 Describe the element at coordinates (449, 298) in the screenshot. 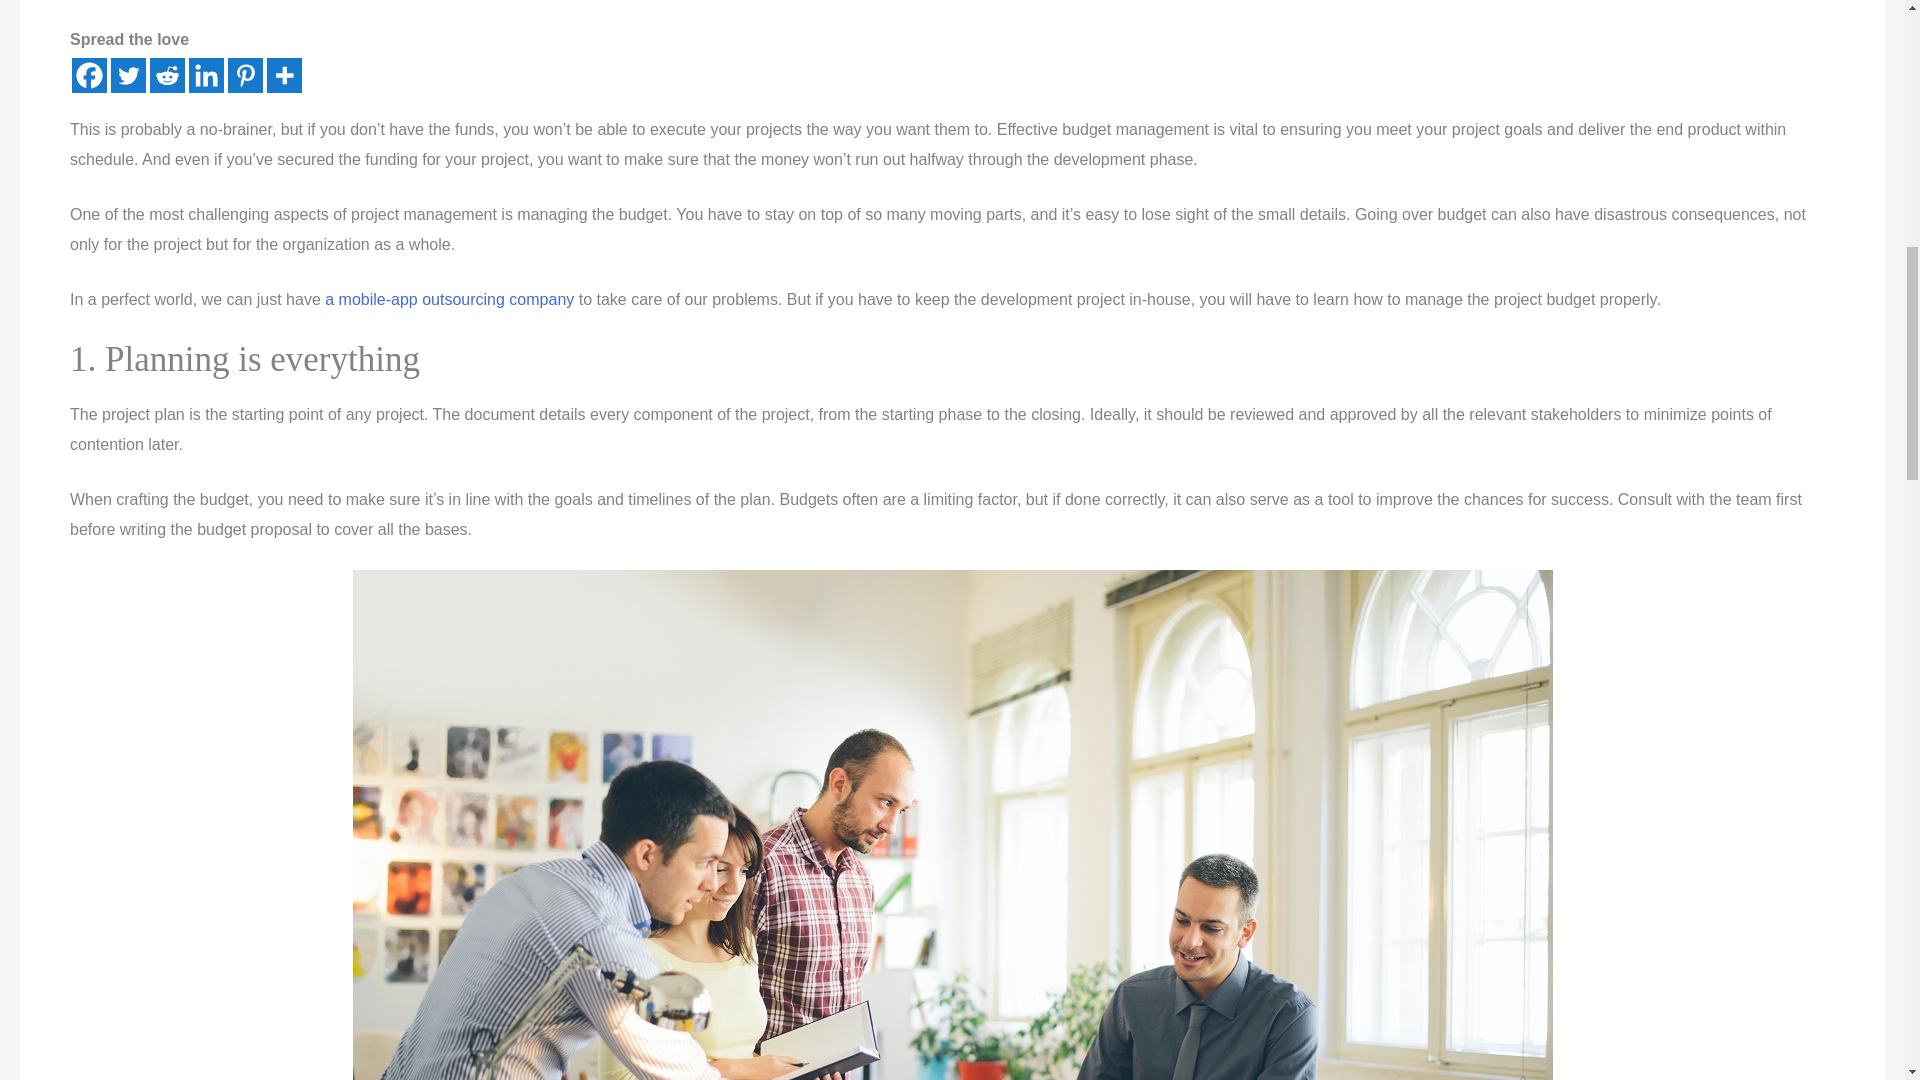

I see `365 Outsource` at that location.